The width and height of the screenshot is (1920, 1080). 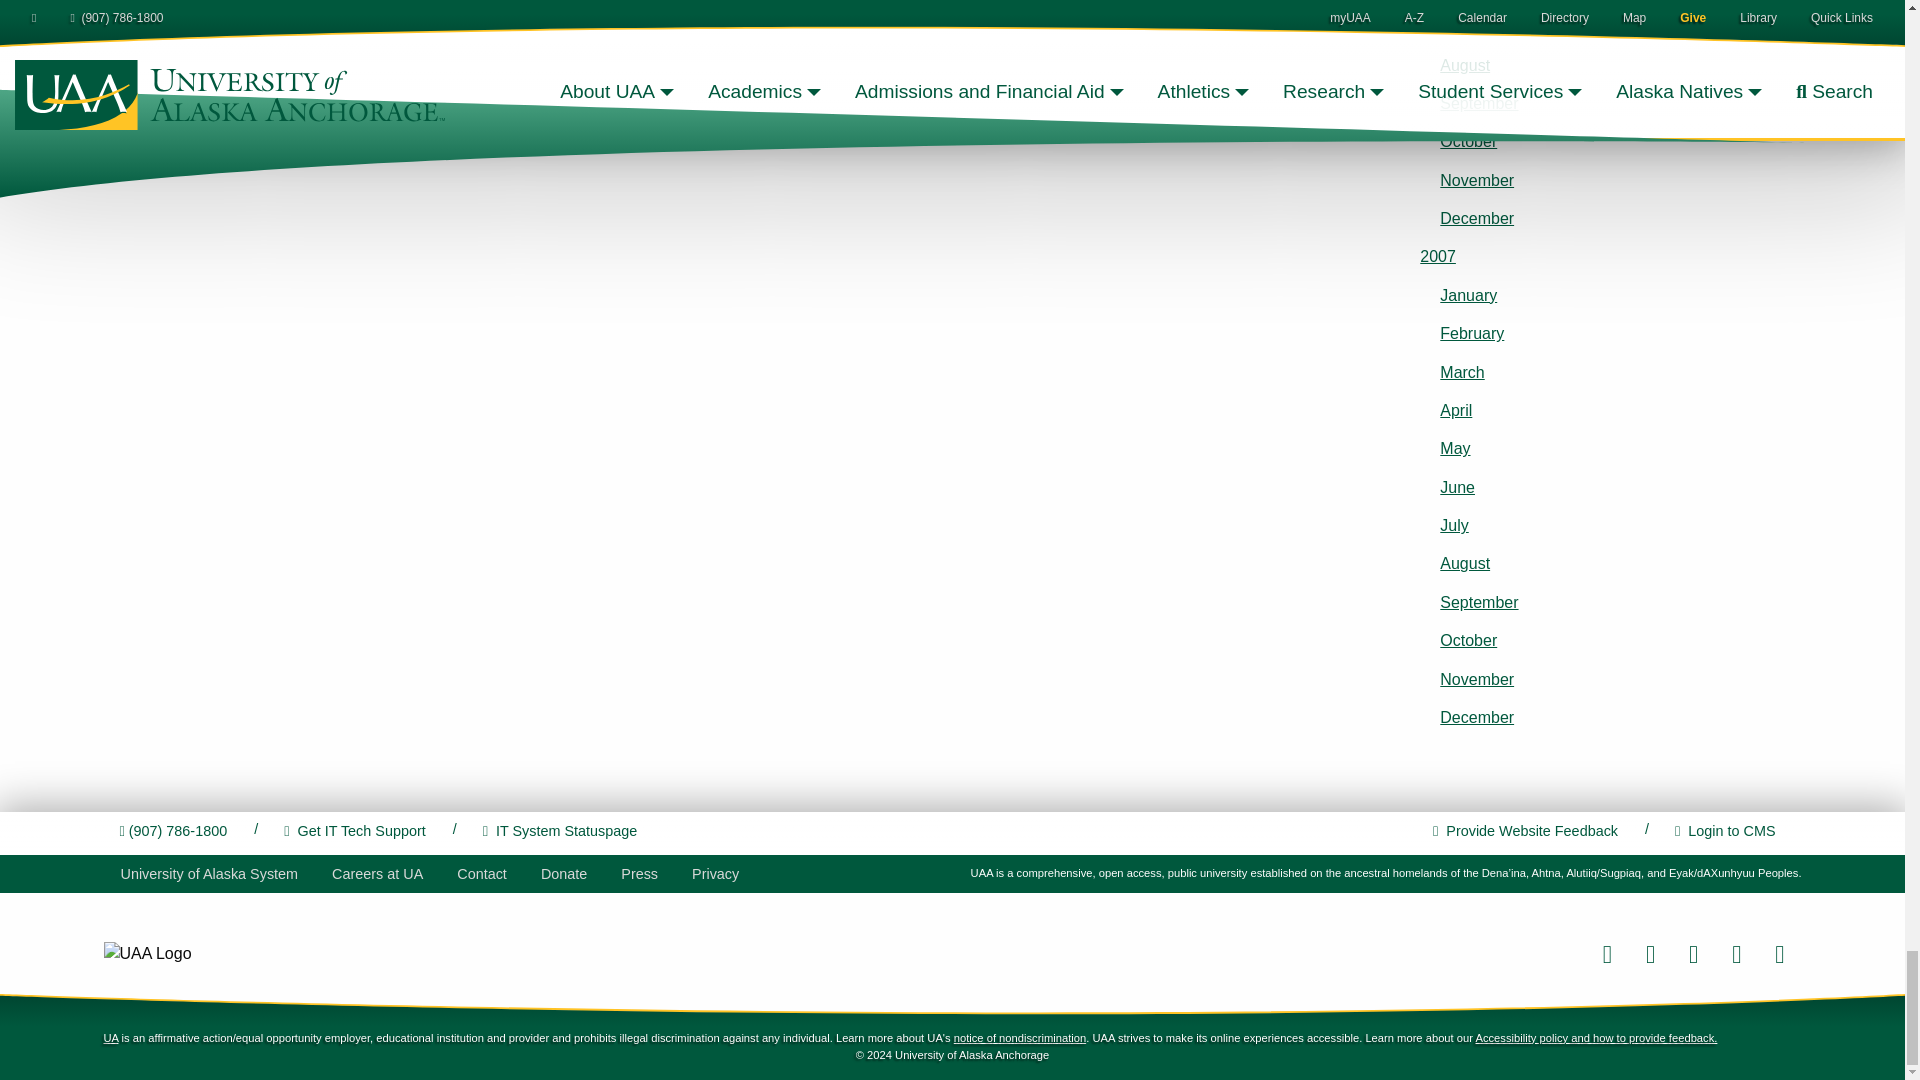 I want to click on UAA YouTube, so click(x=1779, y=954).